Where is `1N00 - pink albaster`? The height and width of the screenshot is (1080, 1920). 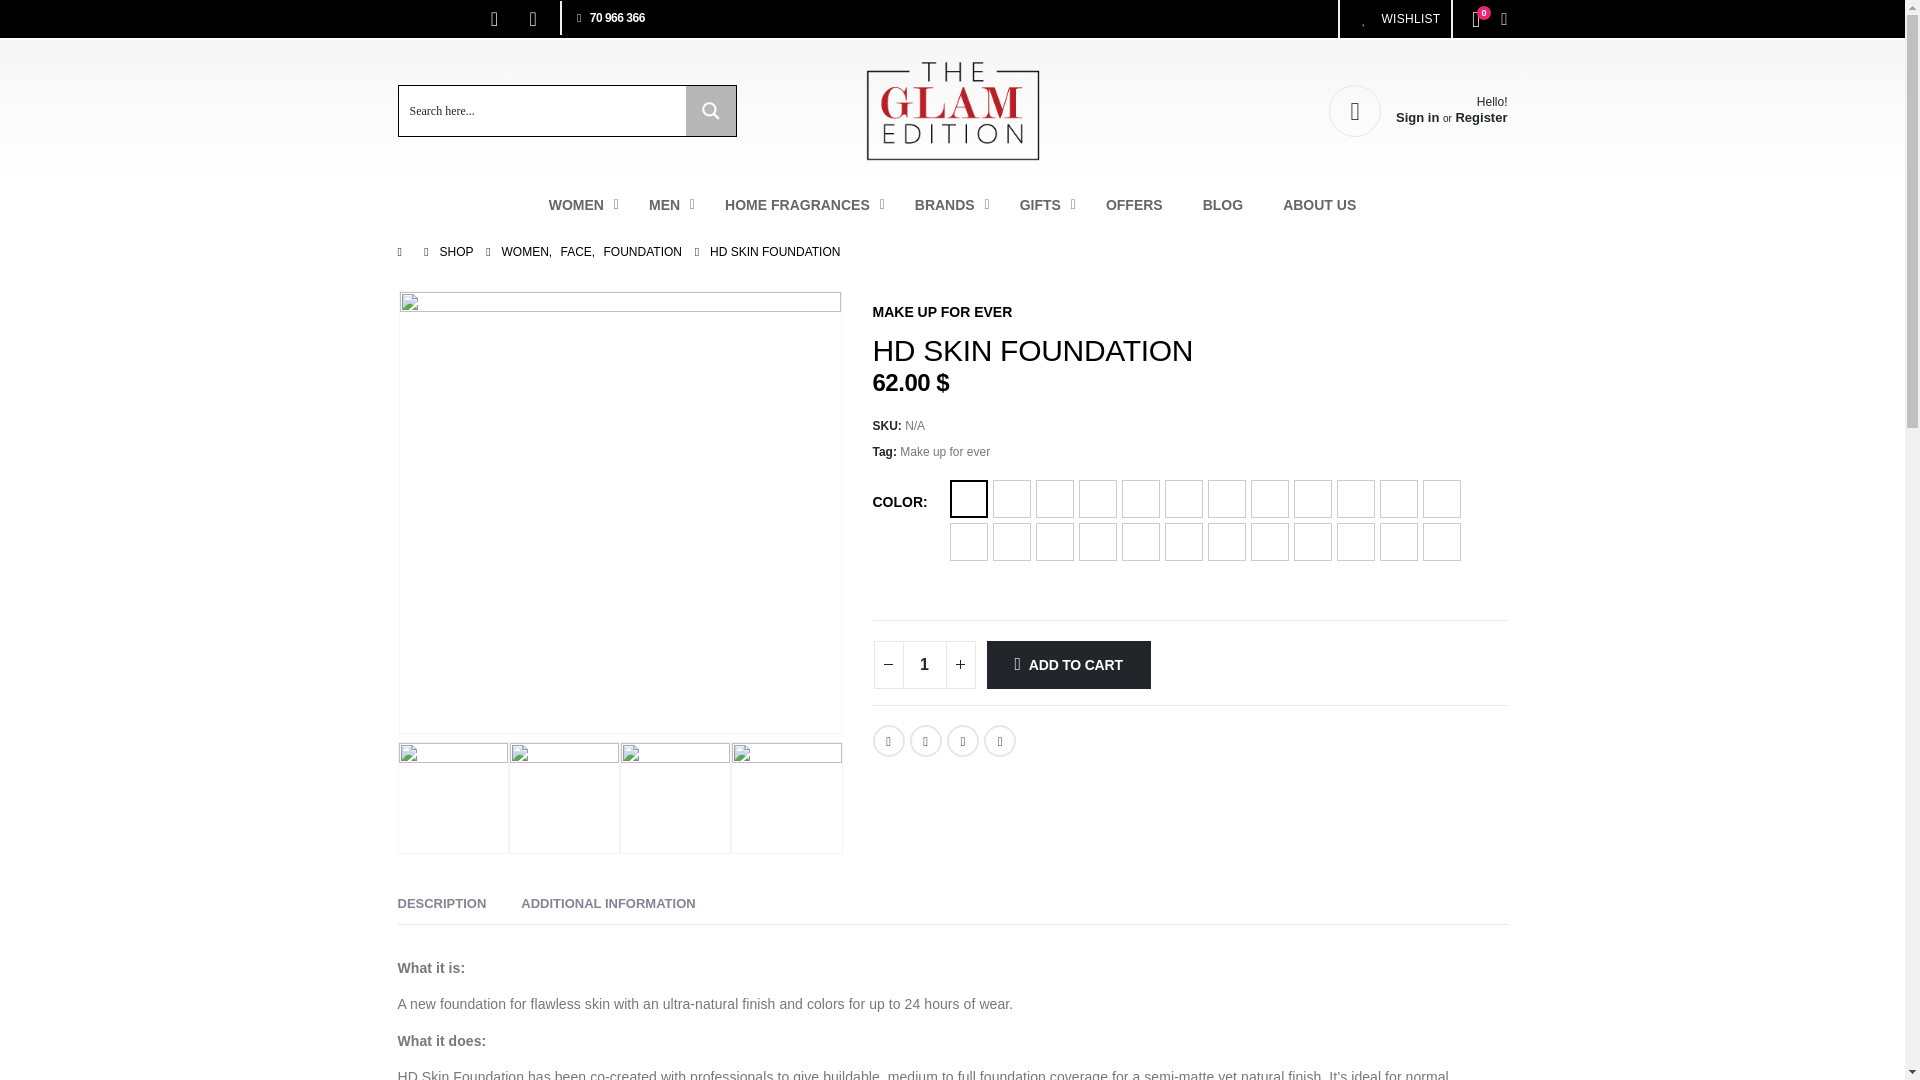
1N00 - pink albaster is located at coordinates (952, 204).